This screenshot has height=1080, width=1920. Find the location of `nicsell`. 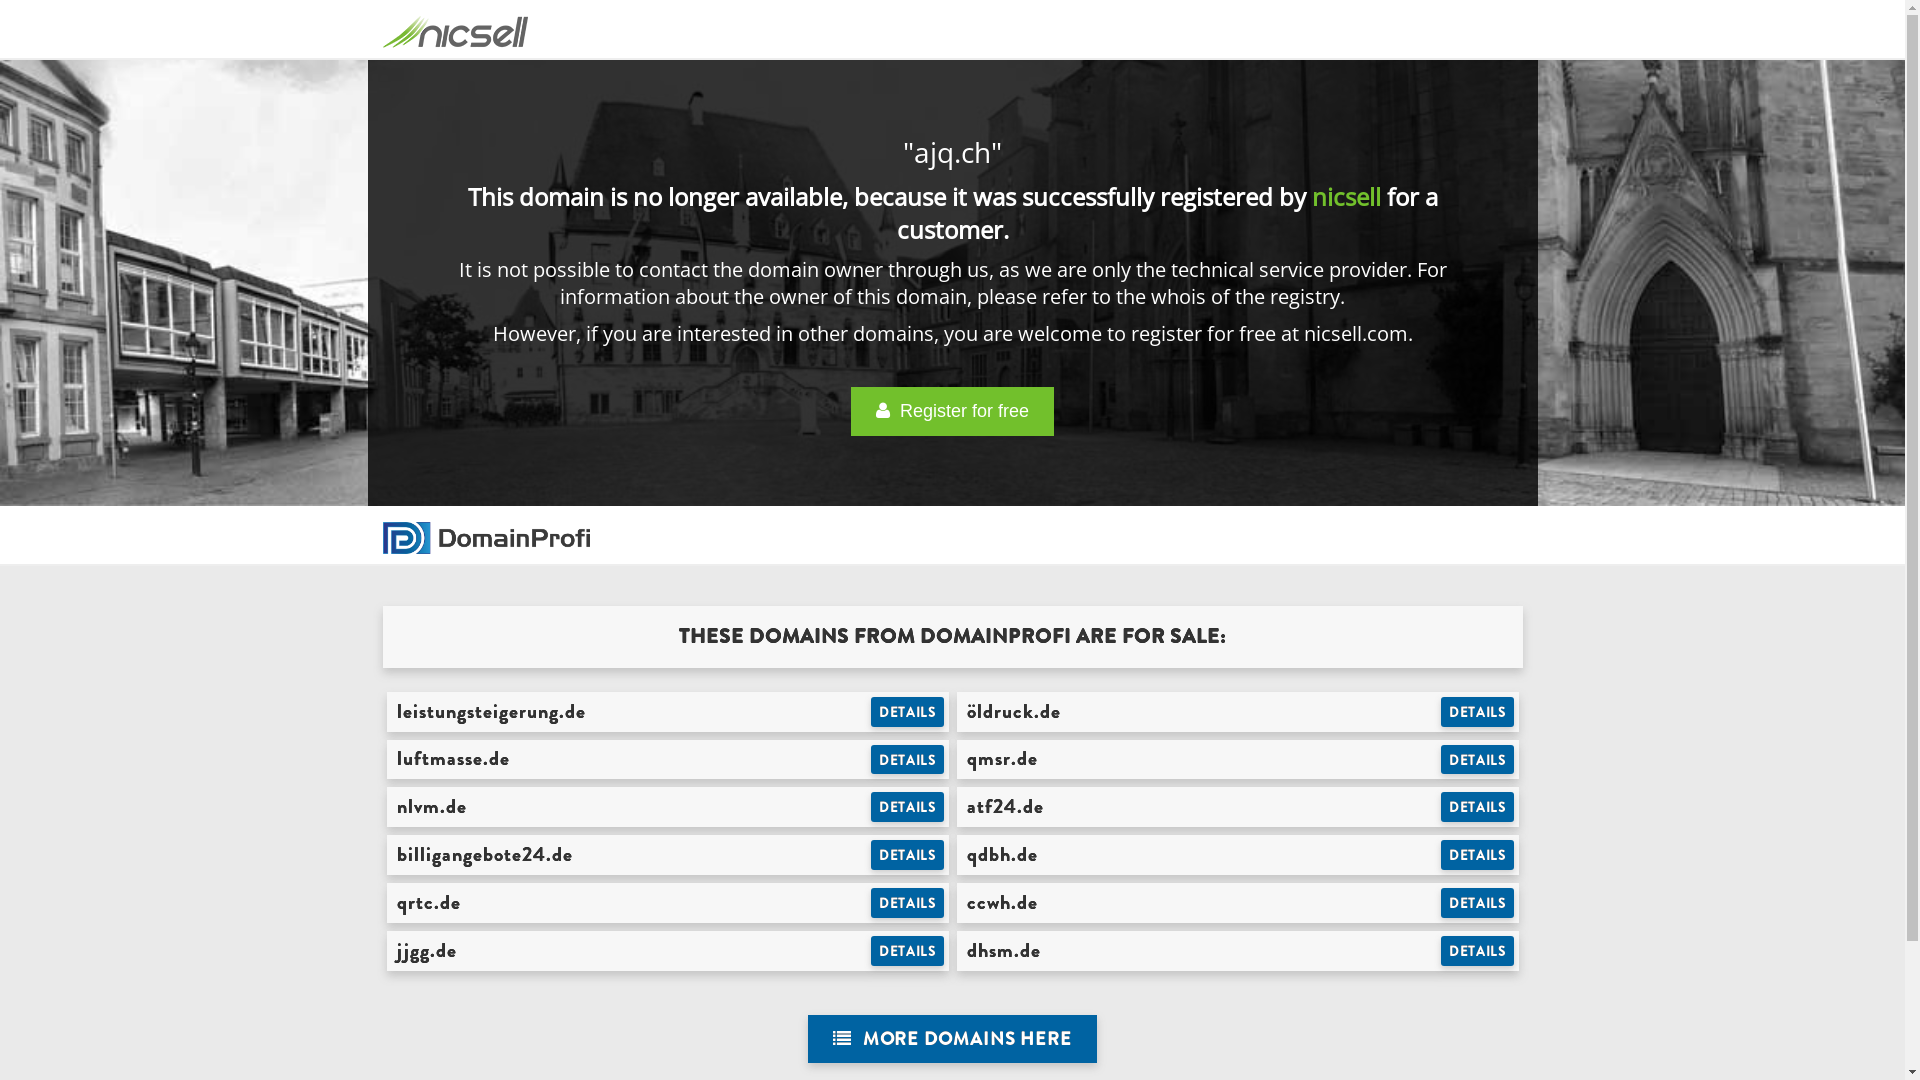

nicsell is located at coordinates (1346, 196).